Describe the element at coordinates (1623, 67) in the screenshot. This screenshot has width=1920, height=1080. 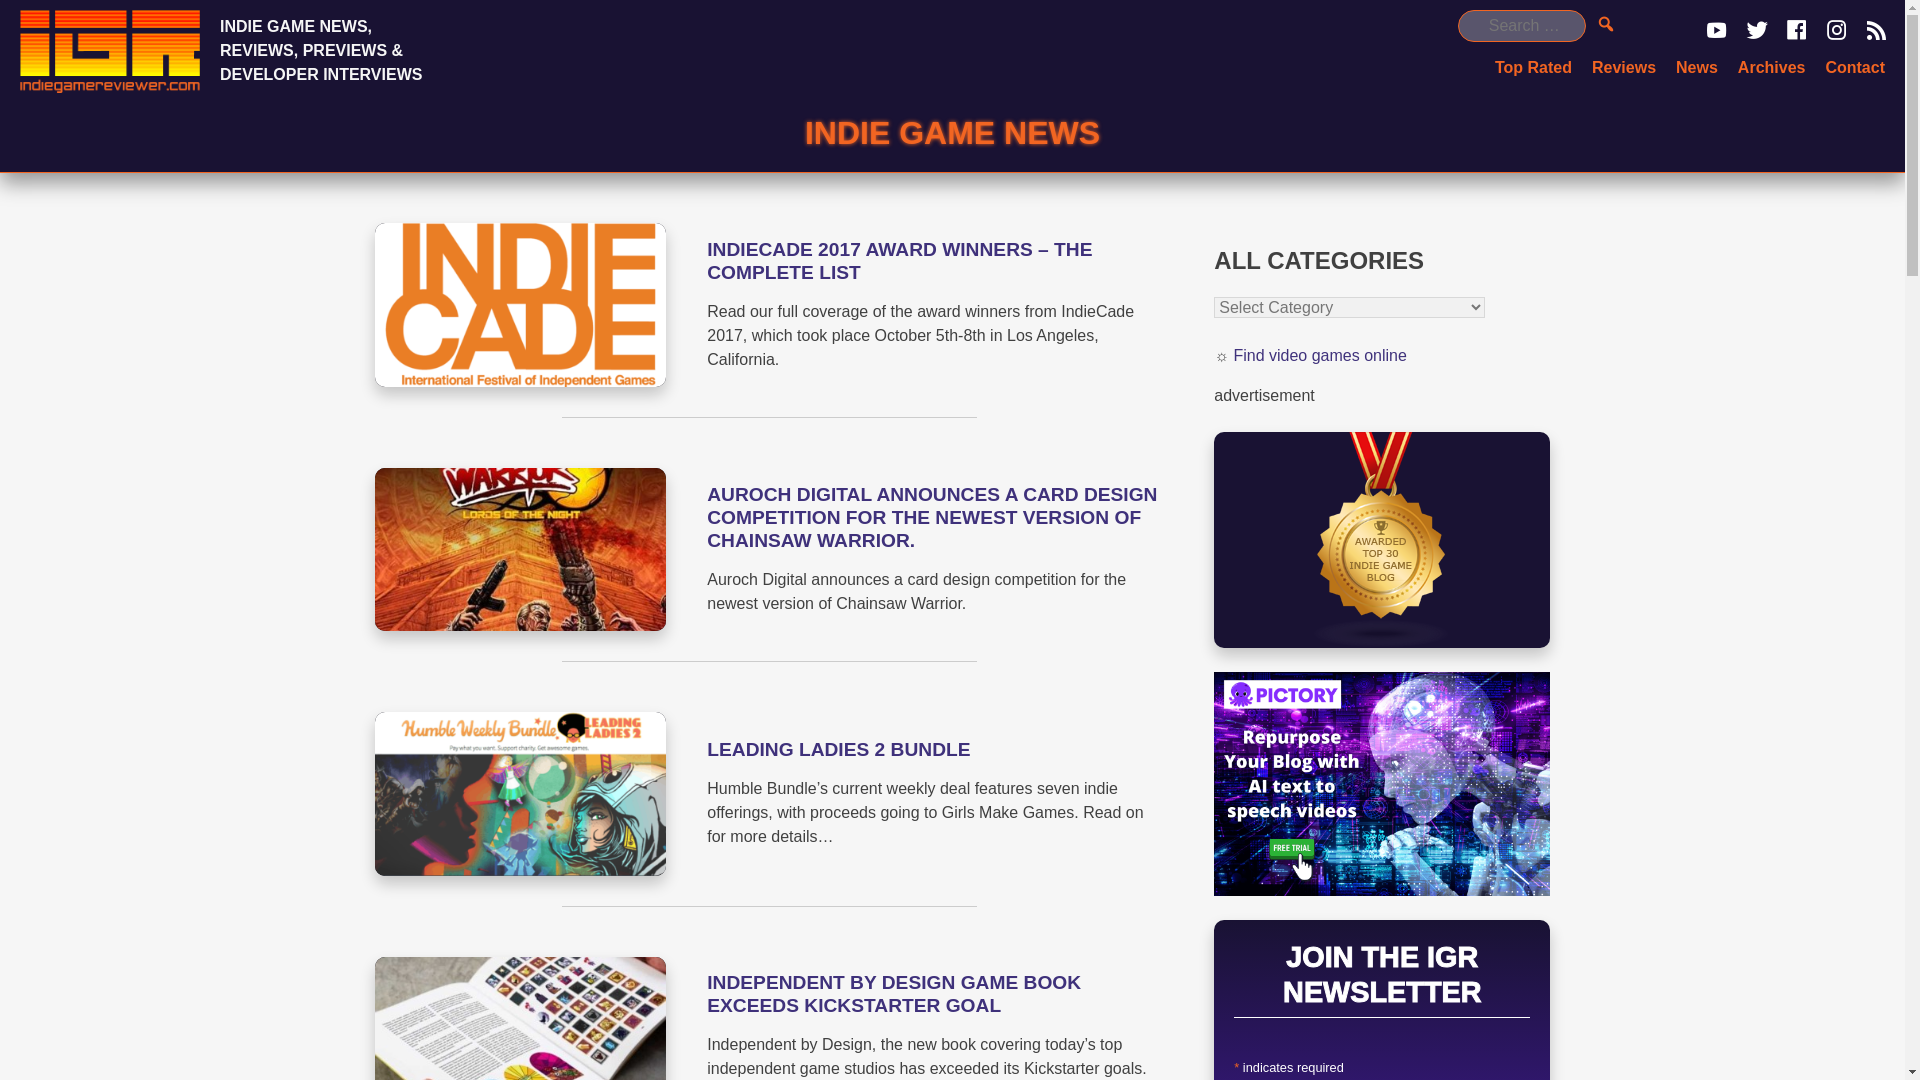
I see `Reviews` at that location.